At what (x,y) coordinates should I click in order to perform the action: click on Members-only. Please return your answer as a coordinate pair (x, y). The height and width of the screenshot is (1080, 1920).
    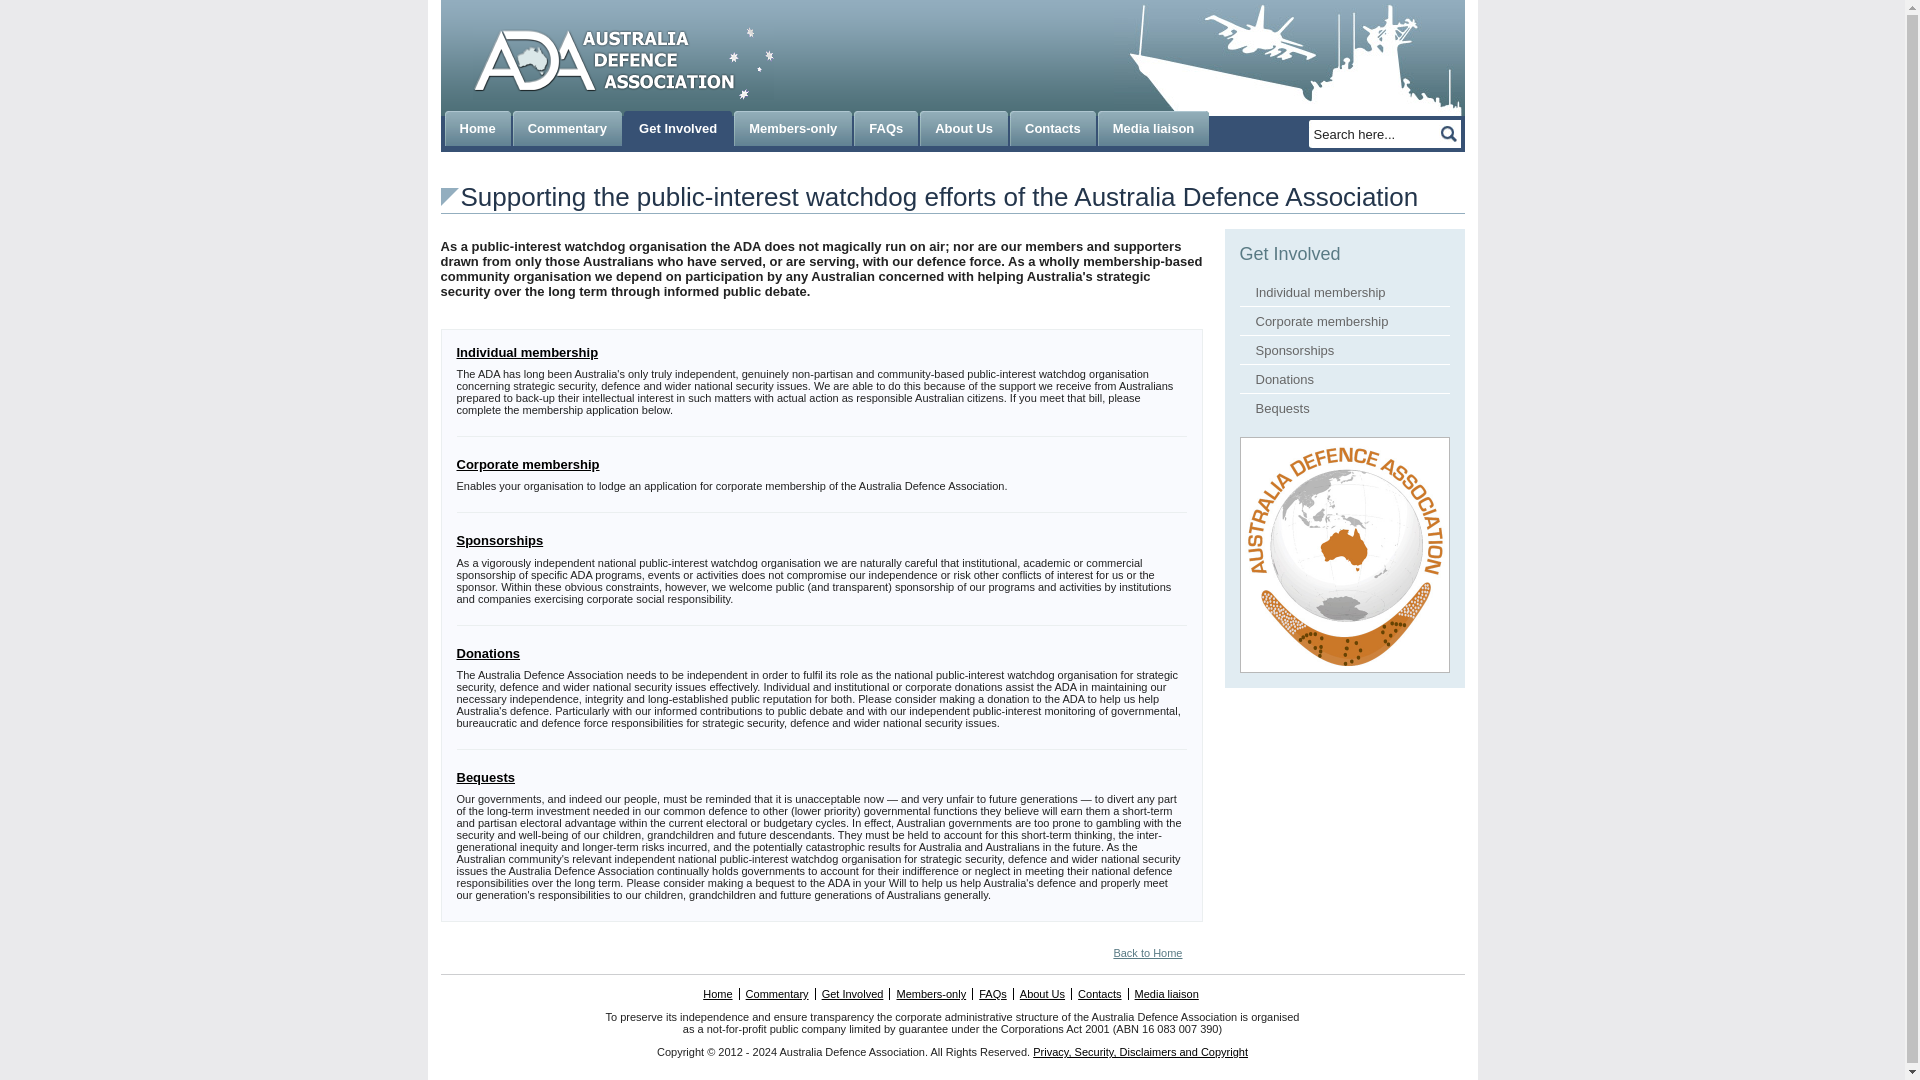
    Looking at the image, I should click on (788, 128).